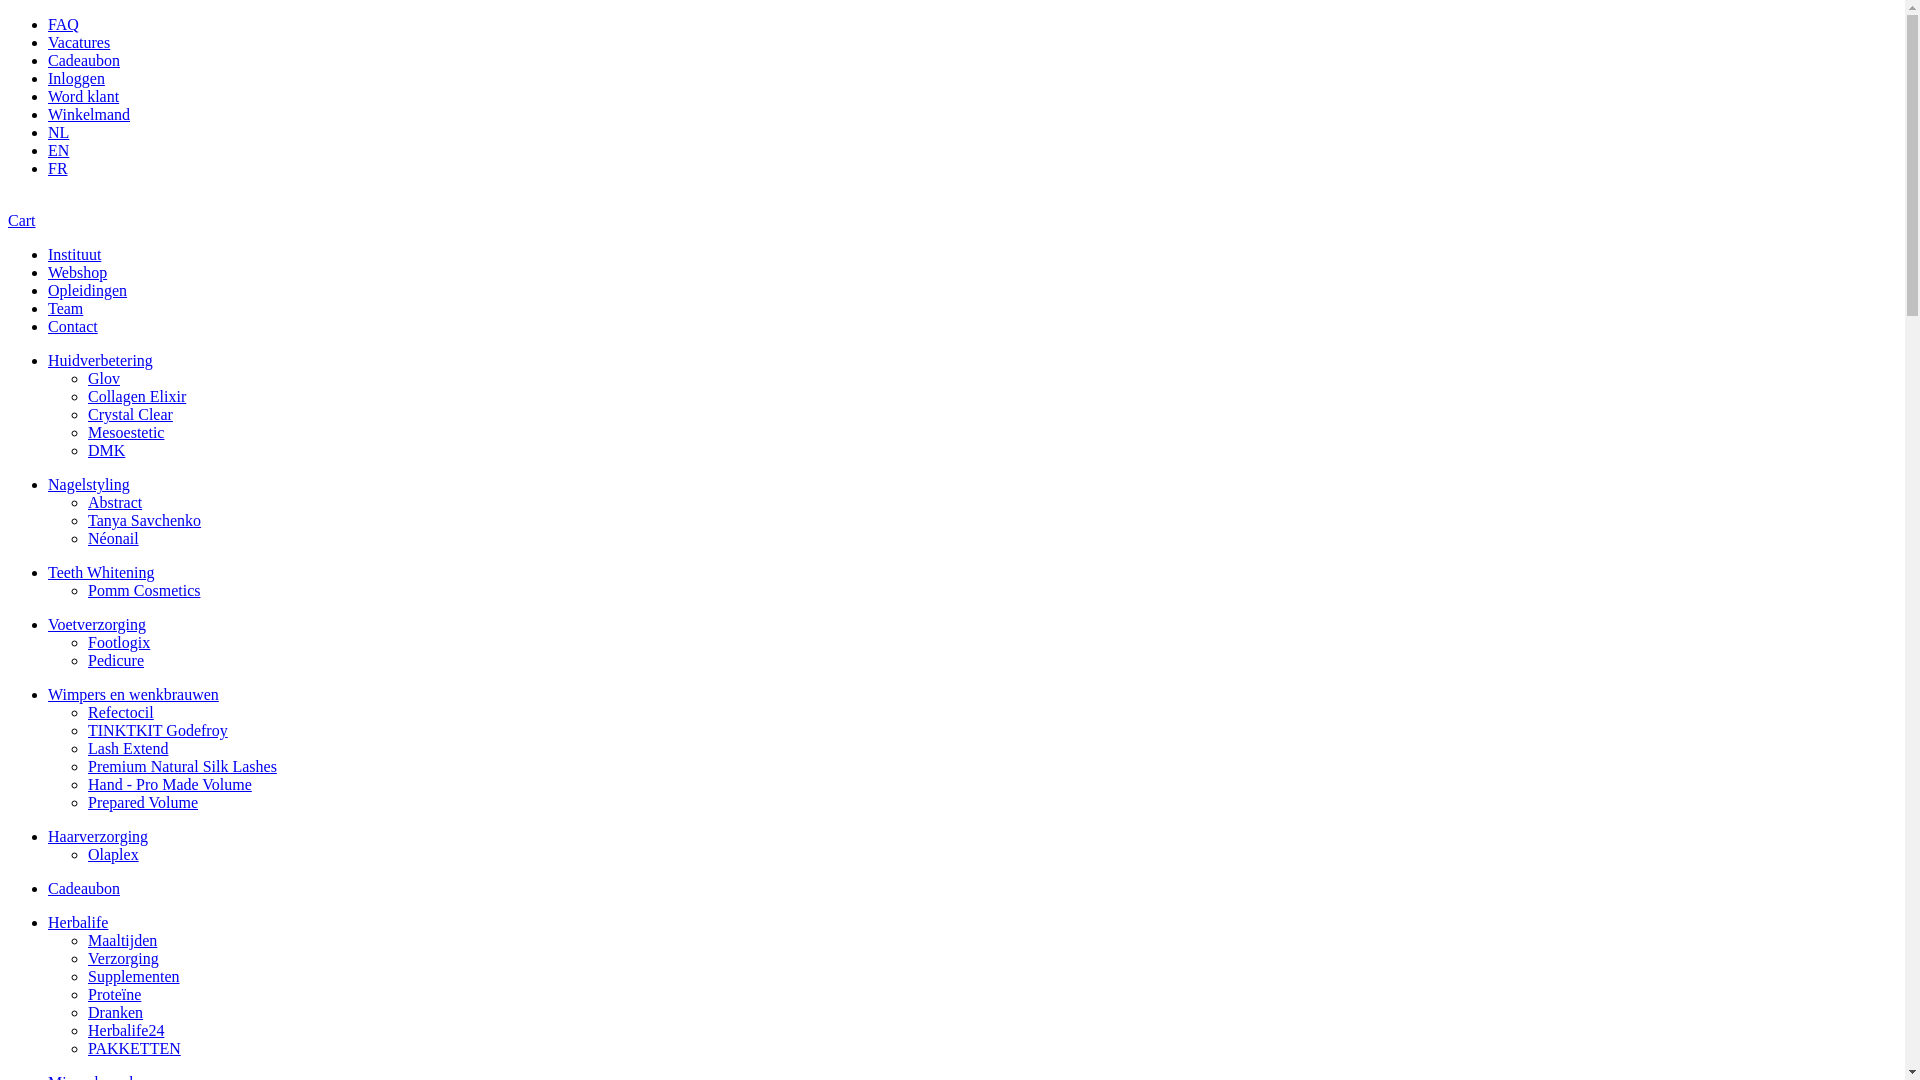  Describe the element at coordinates (58, 150) in the screenshot. I see `EN` at that location.